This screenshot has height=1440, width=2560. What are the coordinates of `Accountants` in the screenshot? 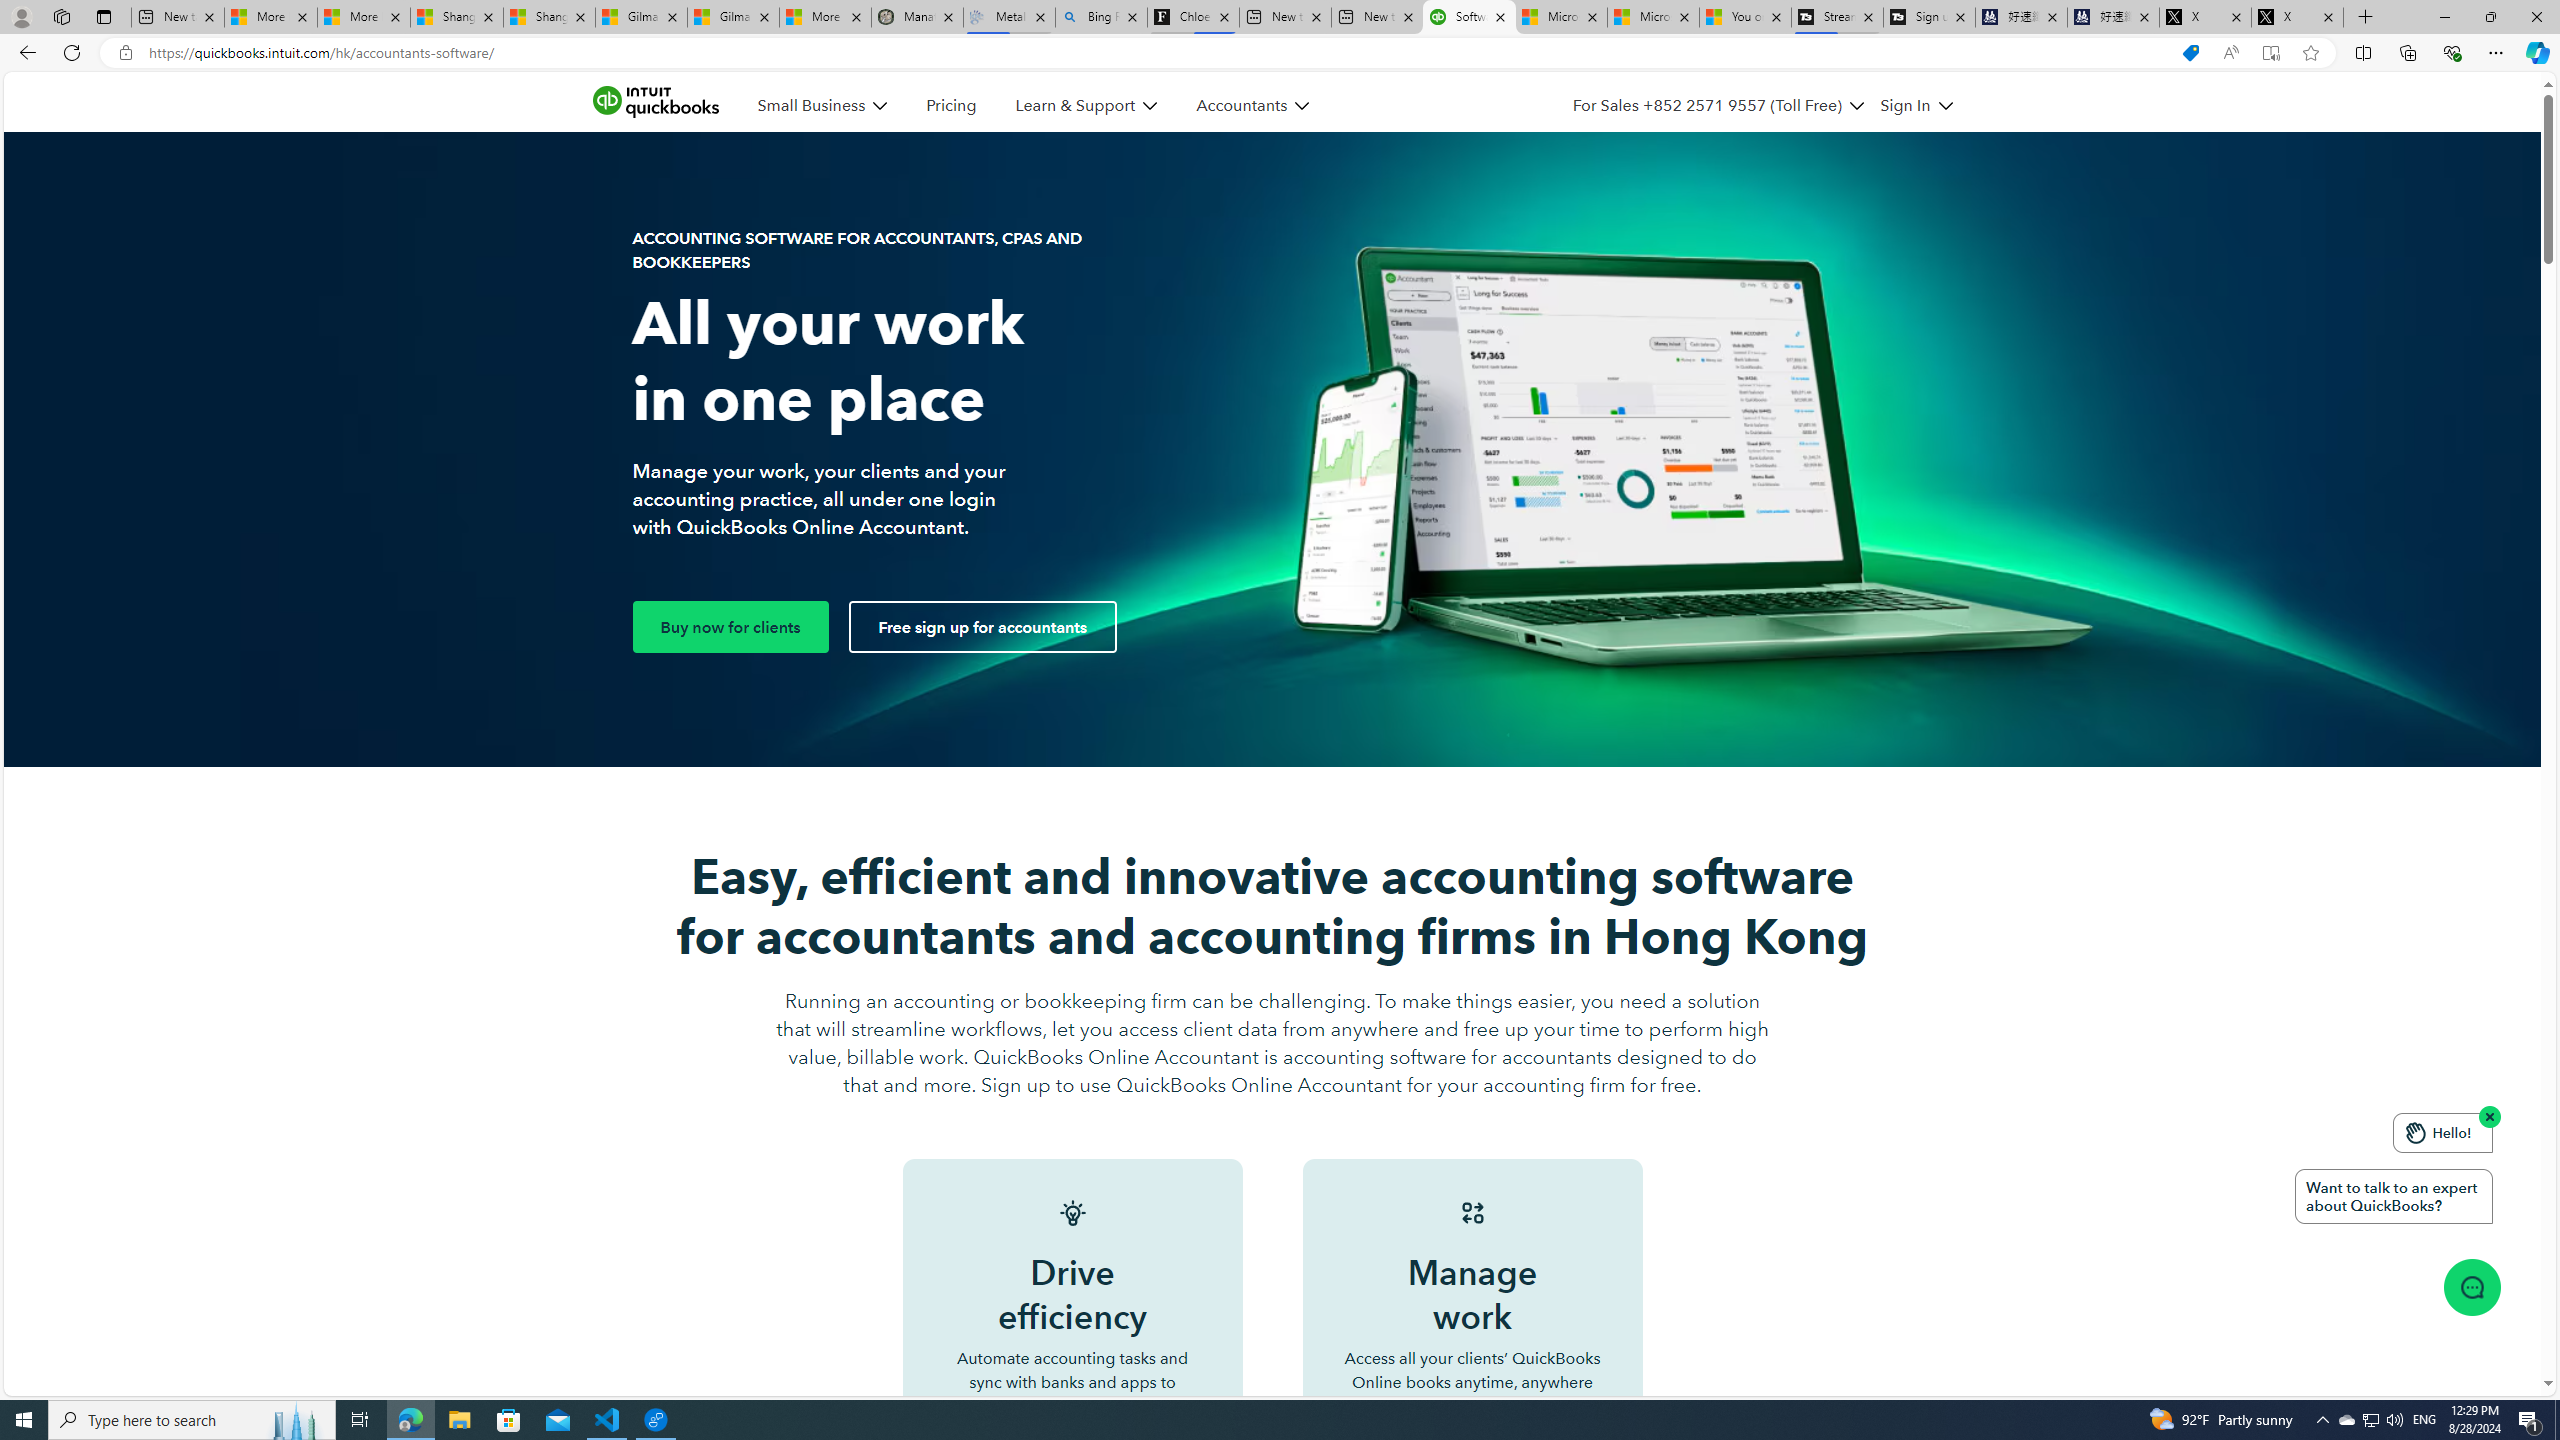 It's located at (1252, 106).